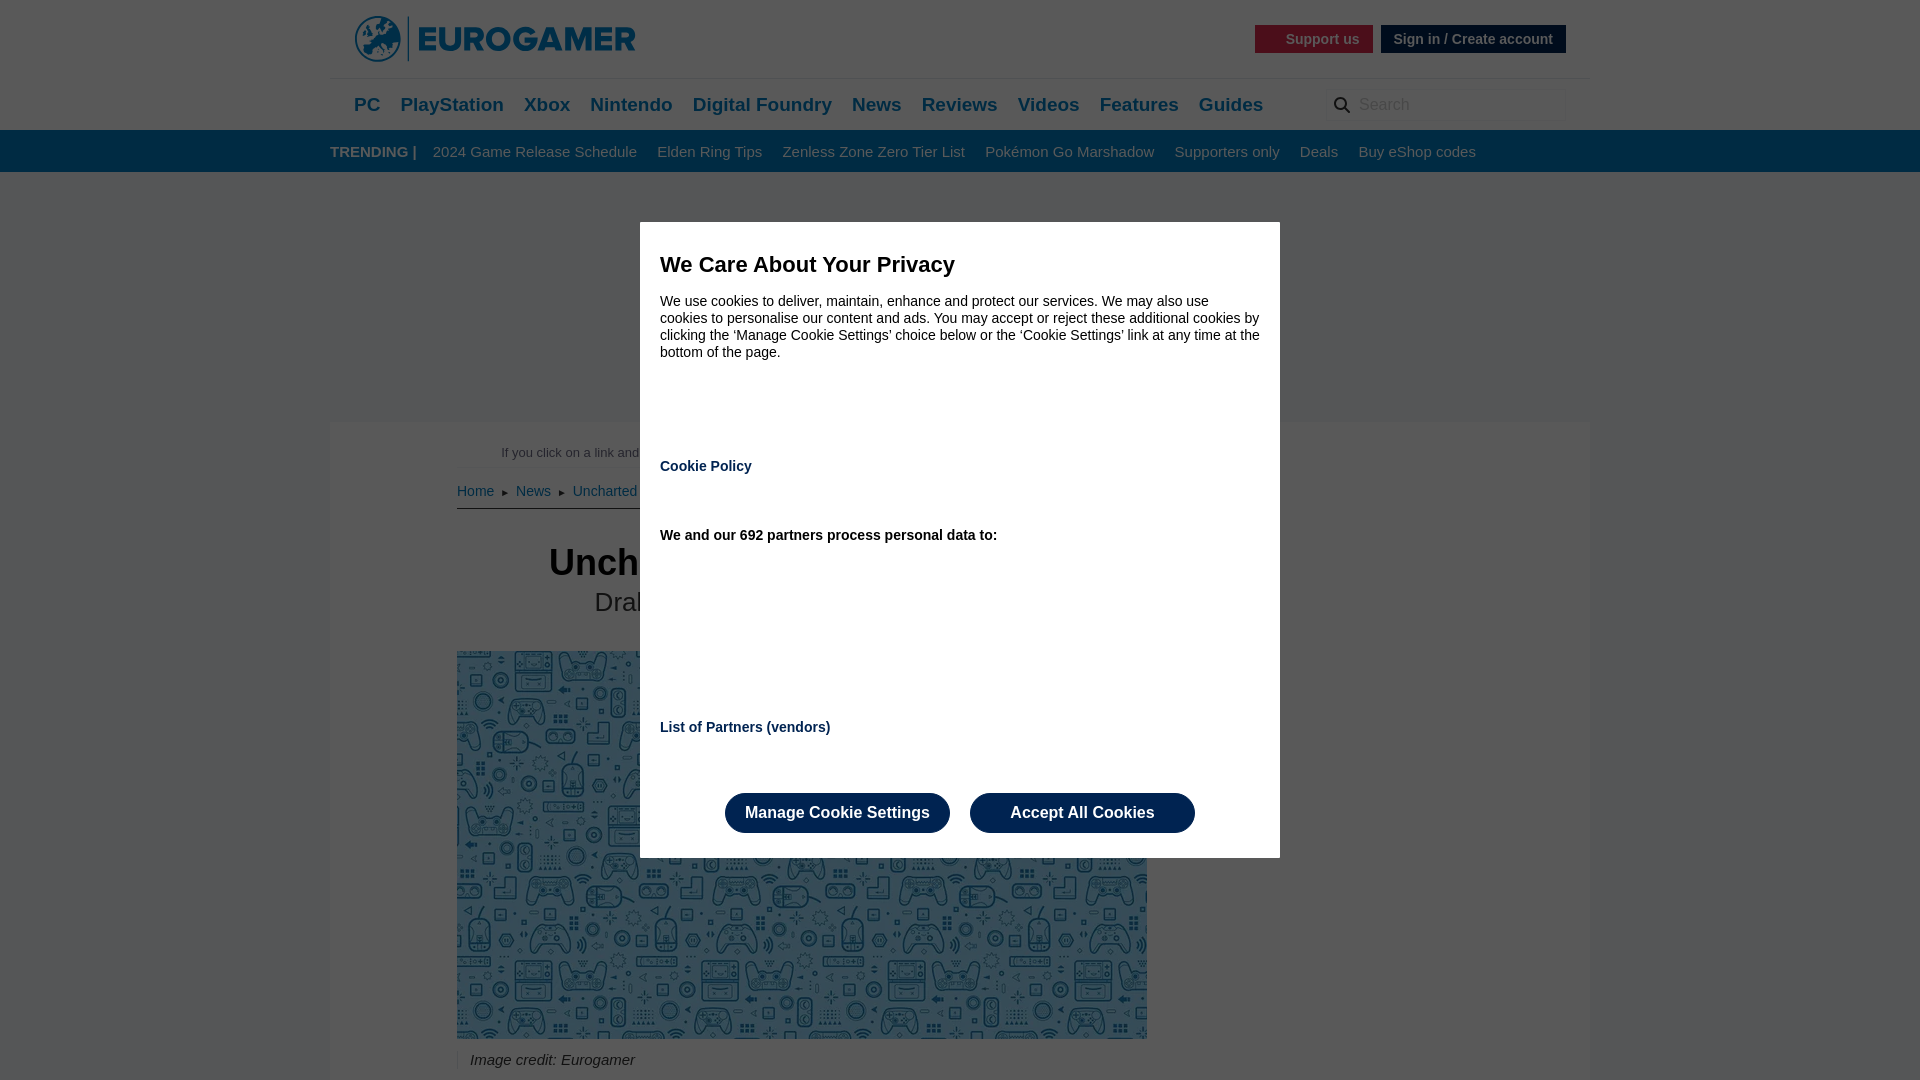  What do you see at coordinates (535, 490) in the screenshot?
I see `News` at bounding box center [535, 490].